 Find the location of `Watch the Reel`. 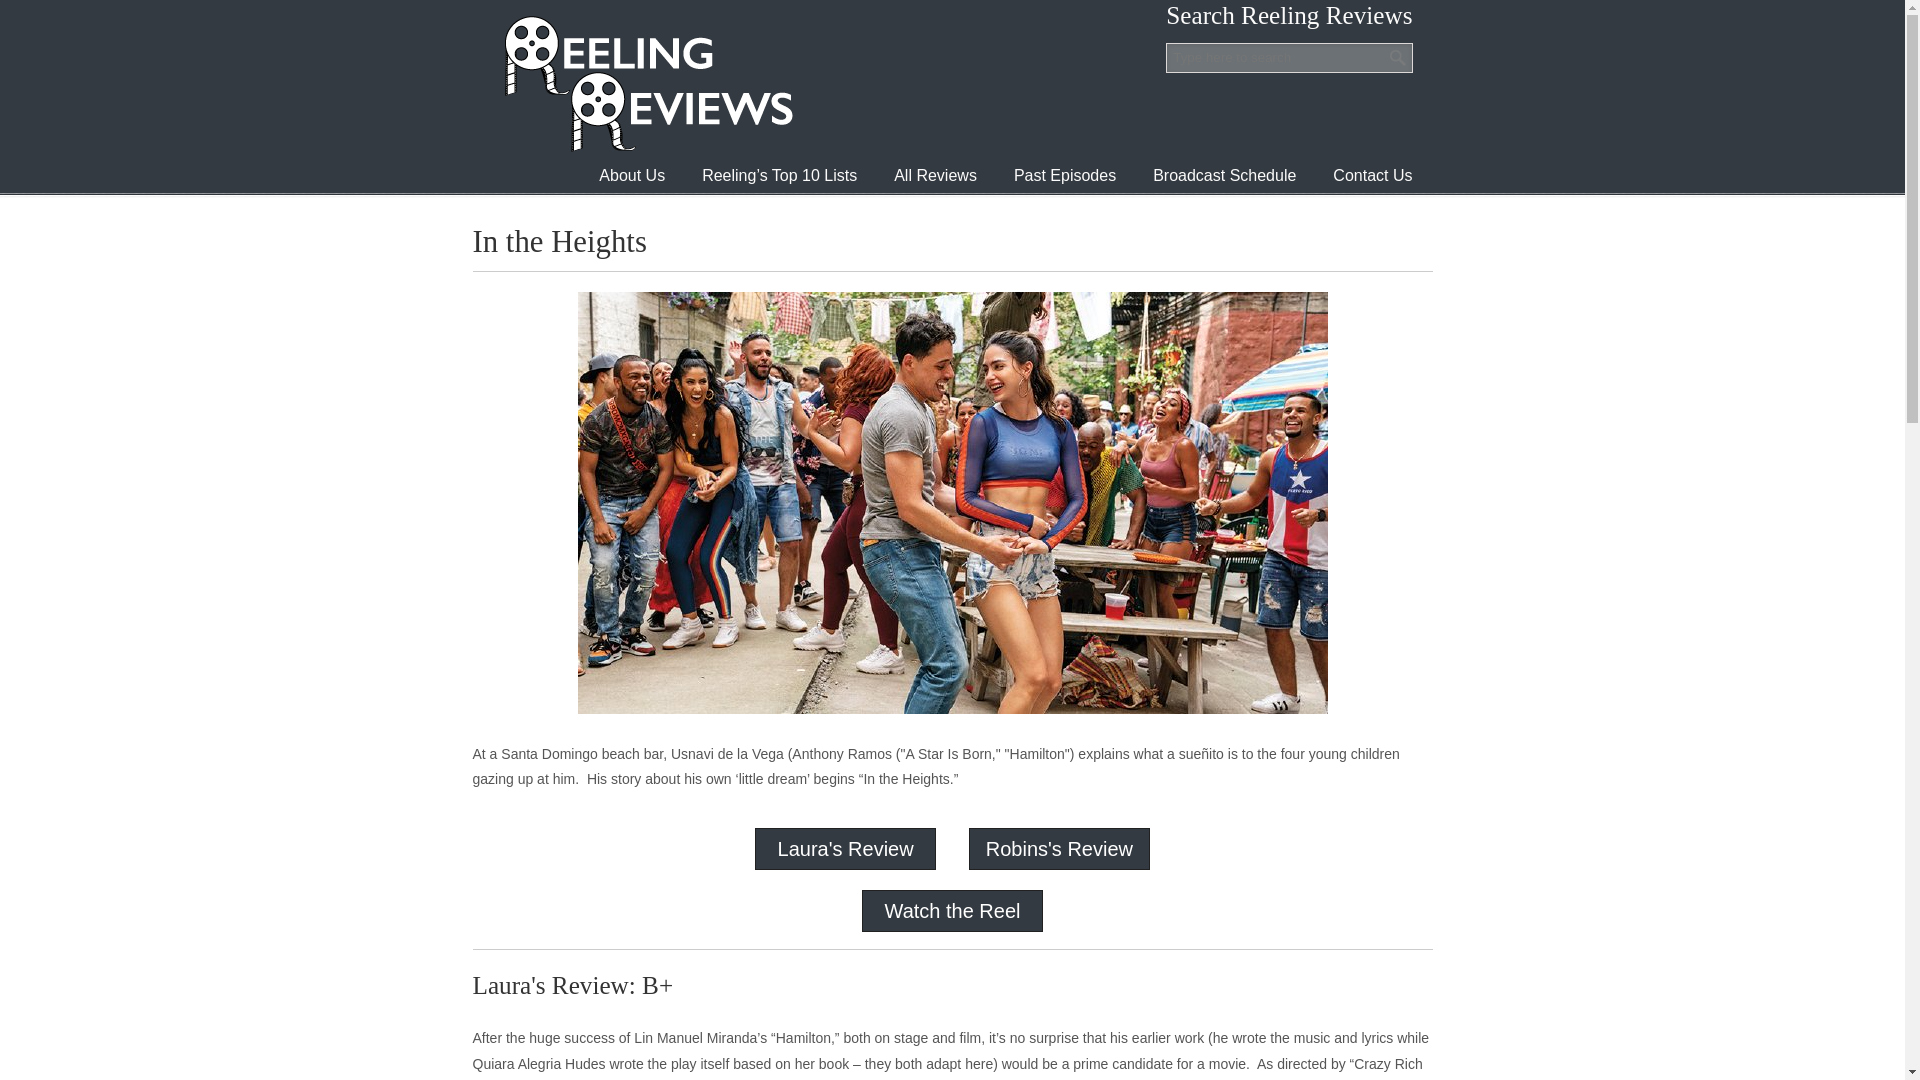

Watch the Reel is located at coordinates (951, 910).